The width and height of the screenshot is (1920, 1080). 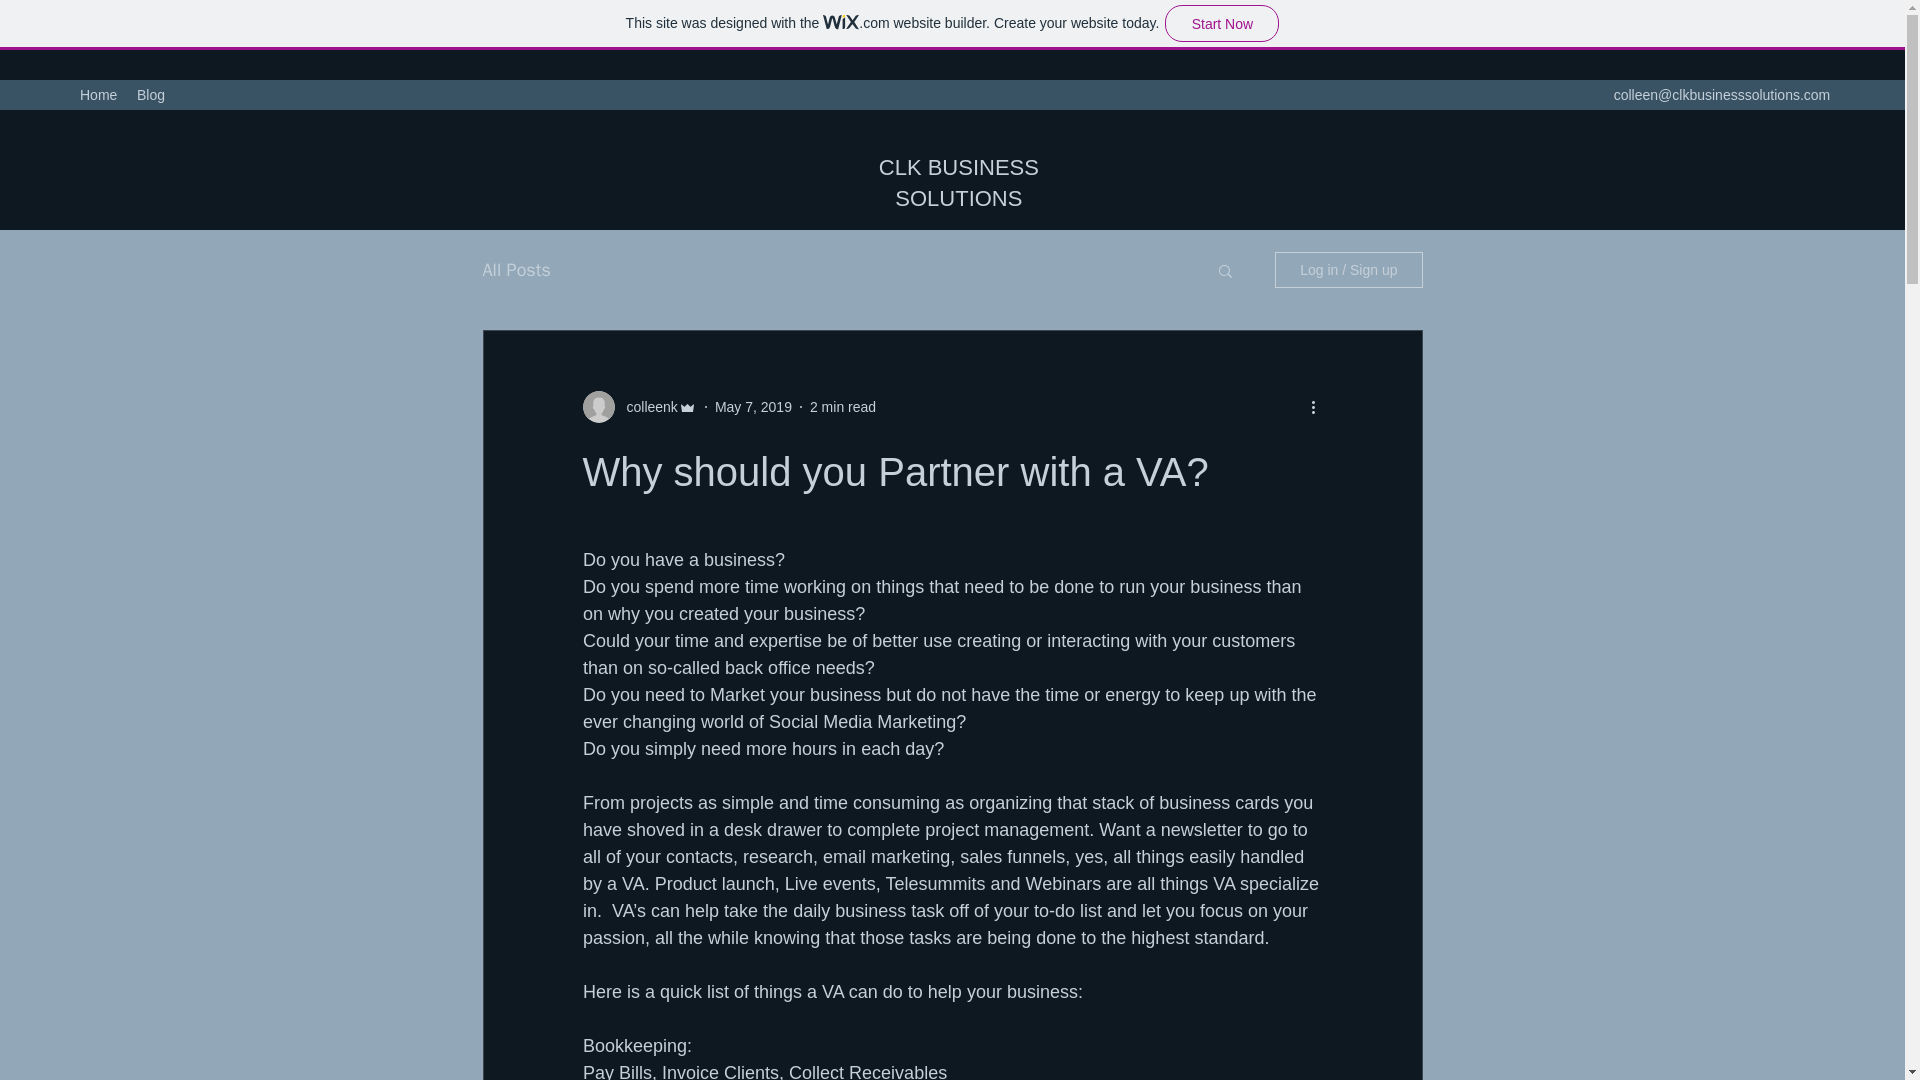 I want to click on colleenk, so click(x=646, y=407).